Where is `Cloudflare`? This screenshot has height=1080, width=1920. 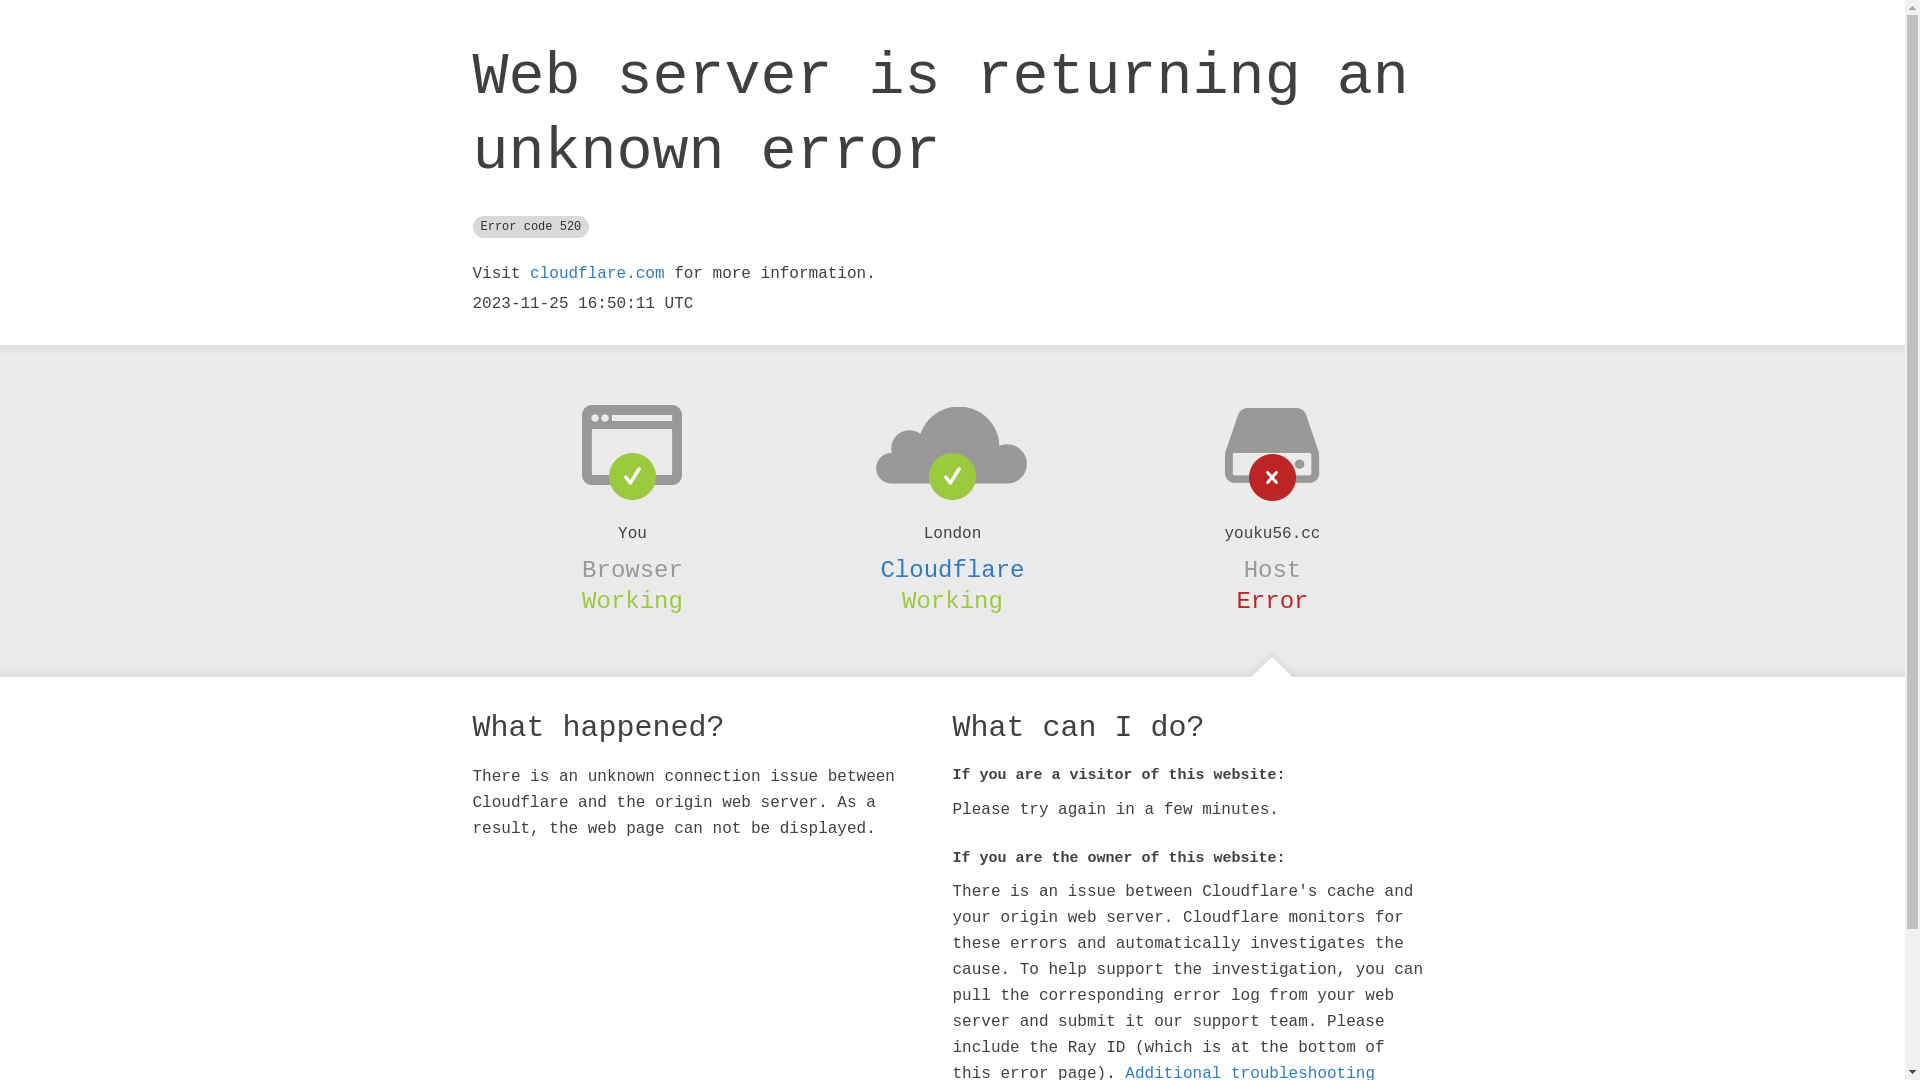
Cloudflare is located at coordinates (952, 570).